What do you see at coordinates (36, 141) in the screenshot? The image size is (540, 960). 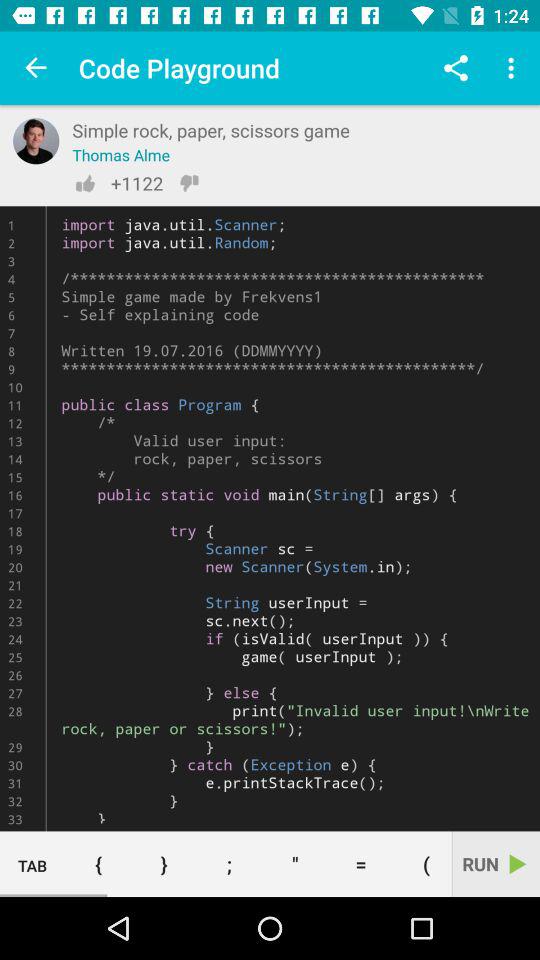 I see `authors profile photo` at bounding box center [36, 141].